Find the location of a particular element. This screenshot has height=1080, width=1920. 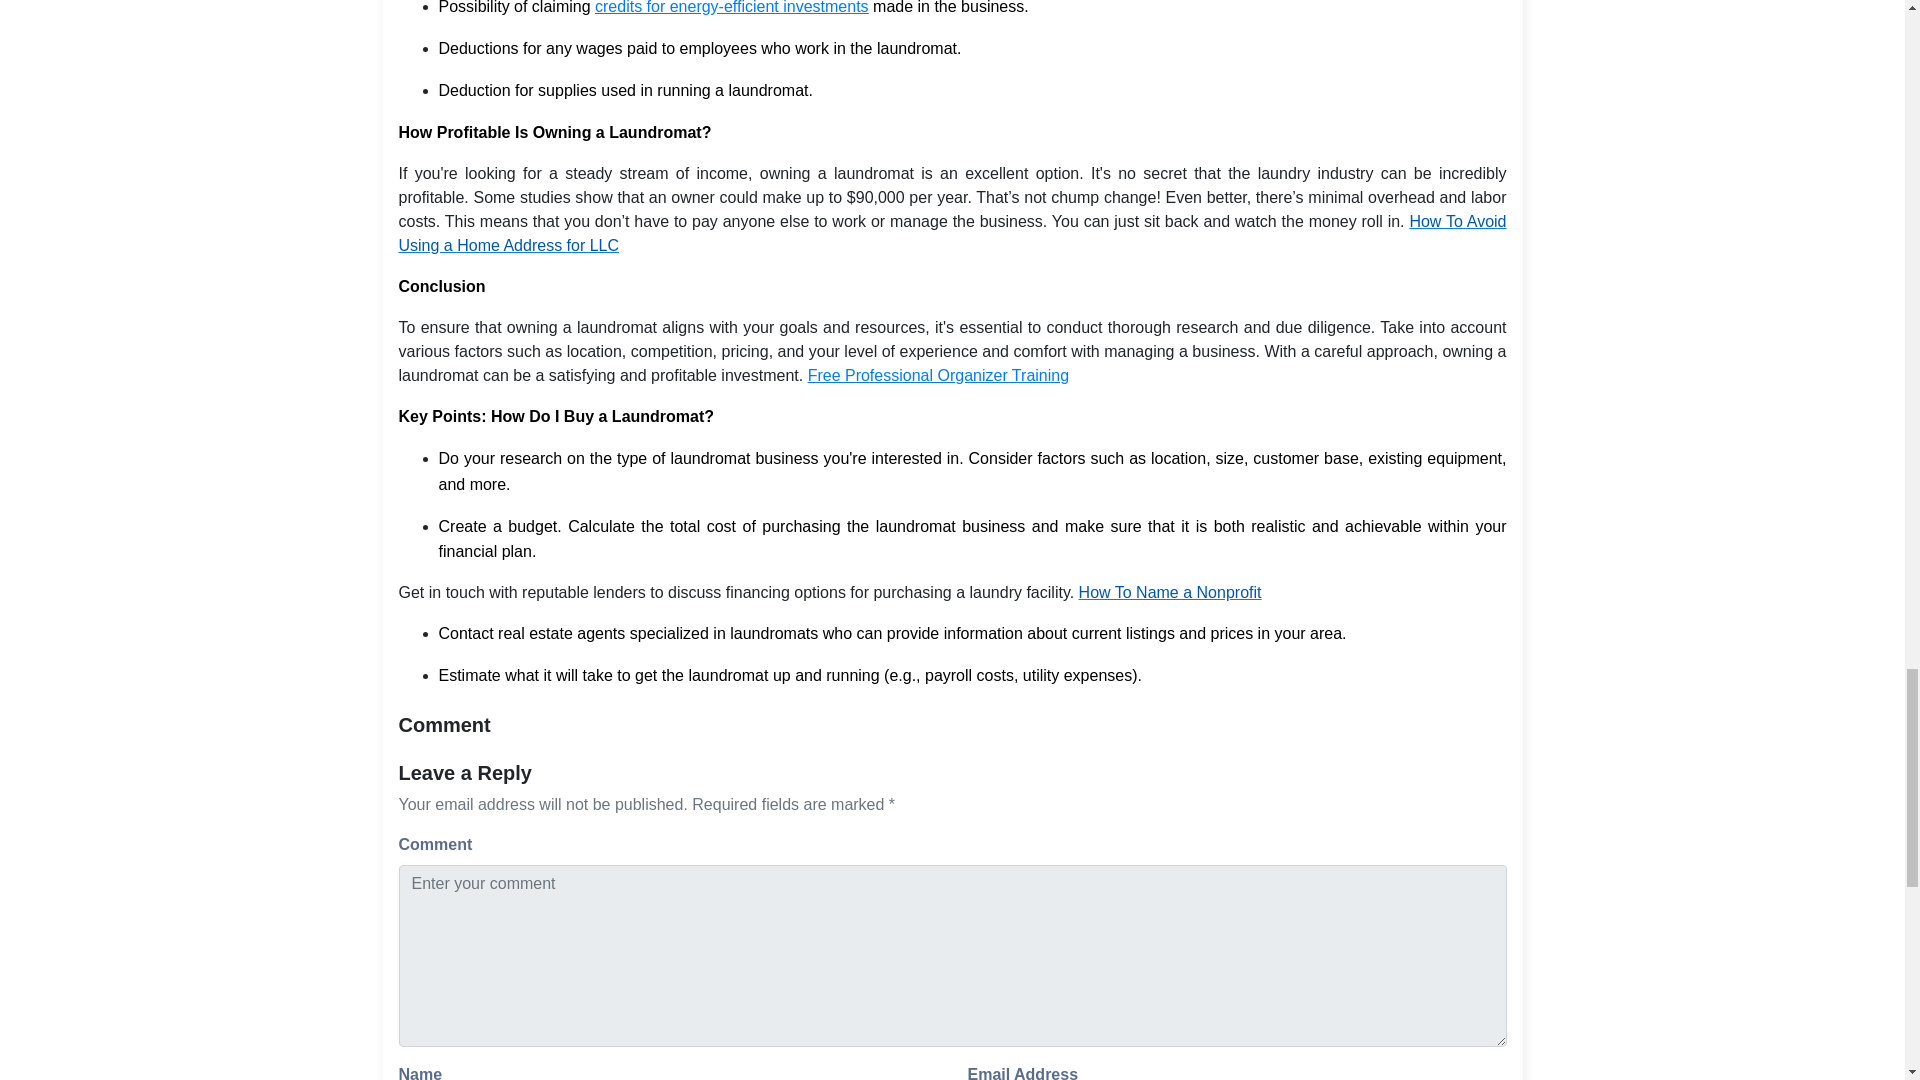

Free Professional Organizer Training is located at coordinates (938, 376).